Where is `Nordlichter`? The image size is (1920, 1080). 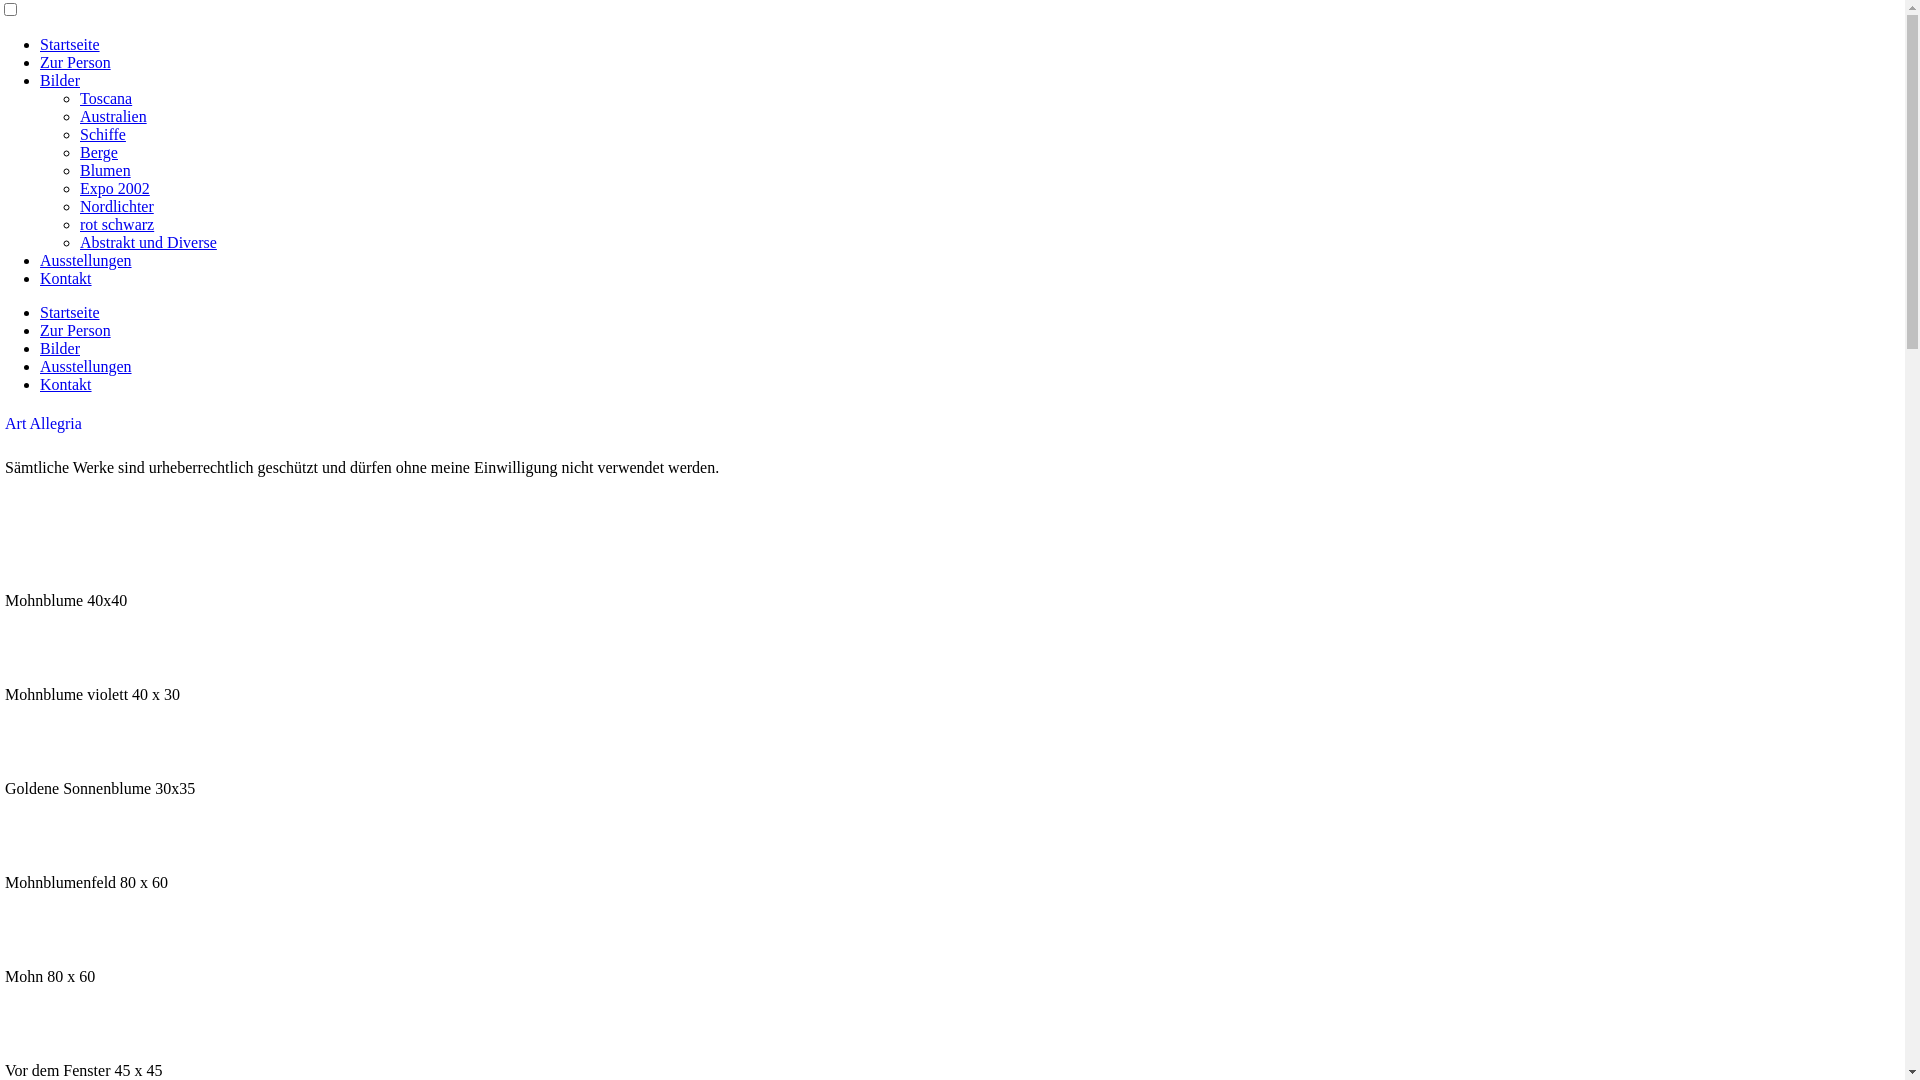 Nordlichter is located at coordinates (117, 206).